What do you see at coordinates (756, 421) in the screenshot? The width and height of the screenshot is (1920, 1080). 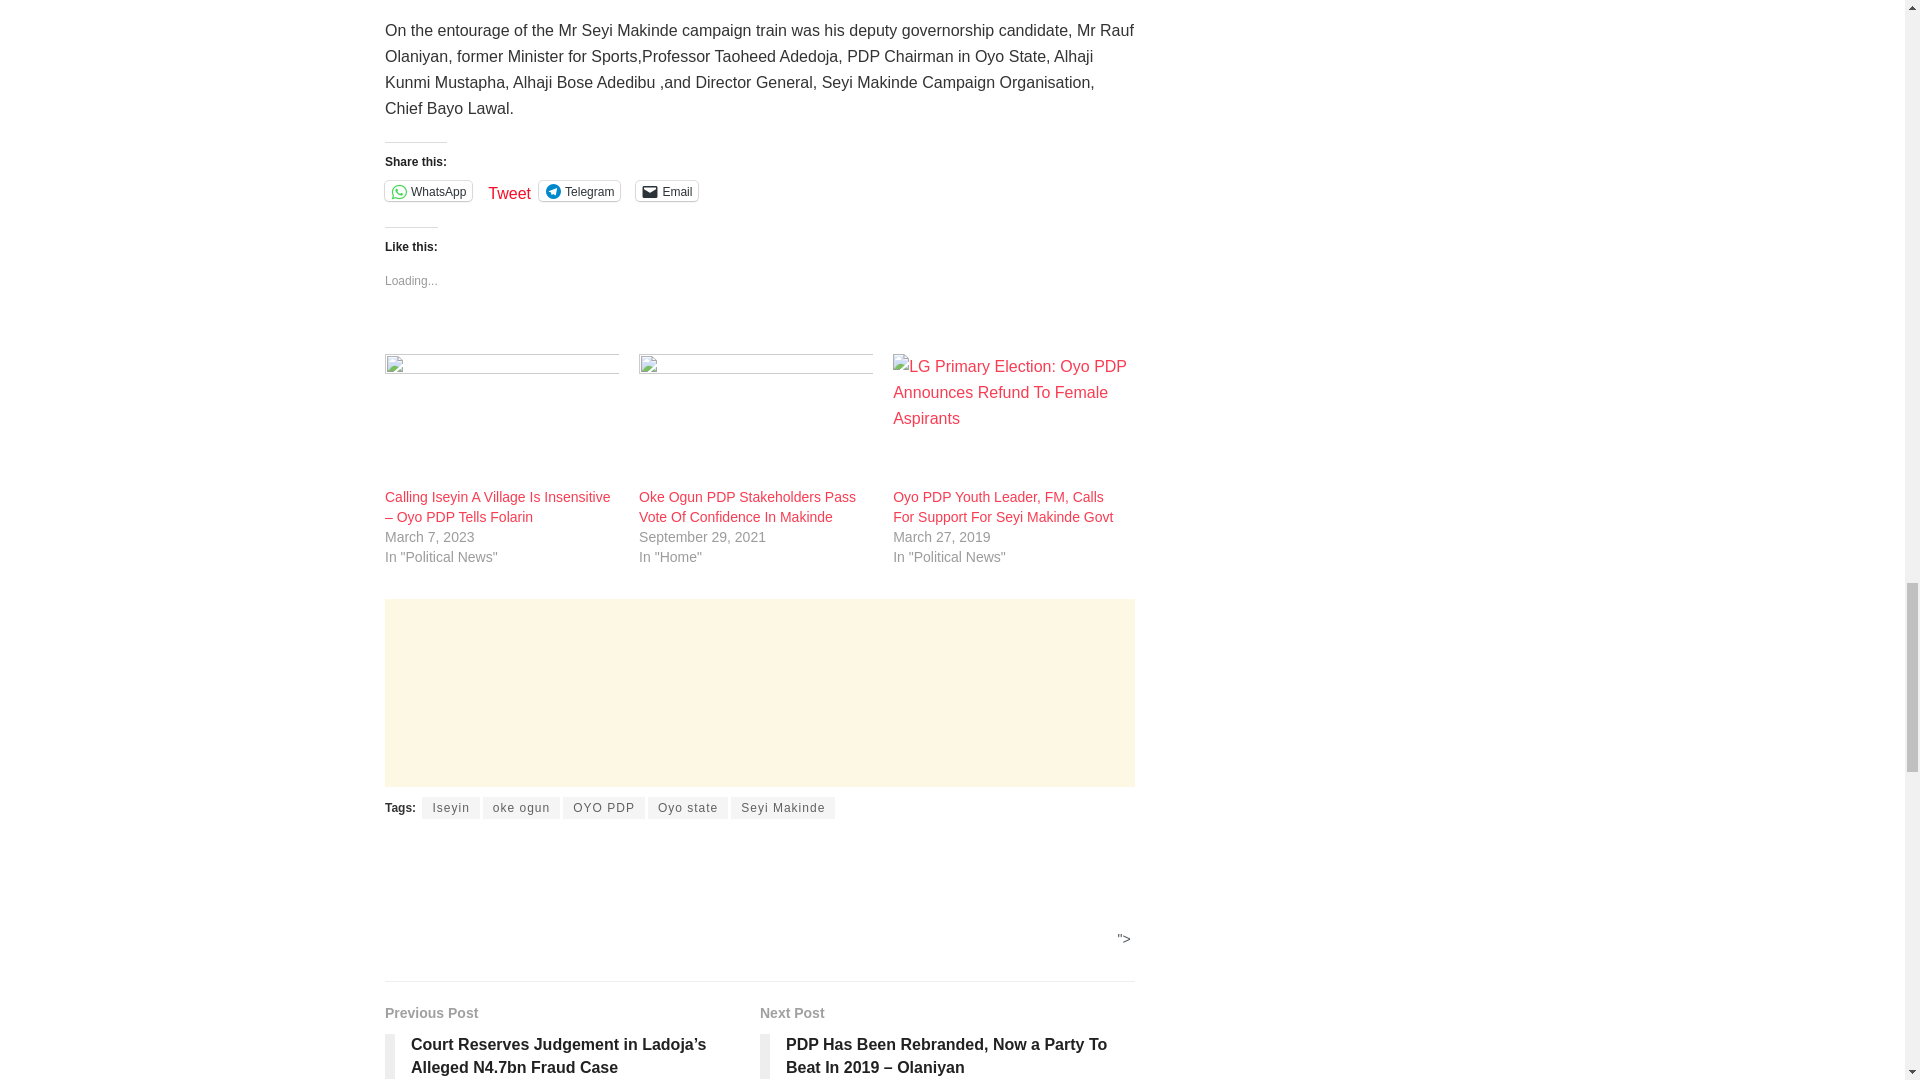 I see `Oke Ogun PDP Stakeholders Pass Vote Of Confidence In Makinde` at bounding box center [756, 421].